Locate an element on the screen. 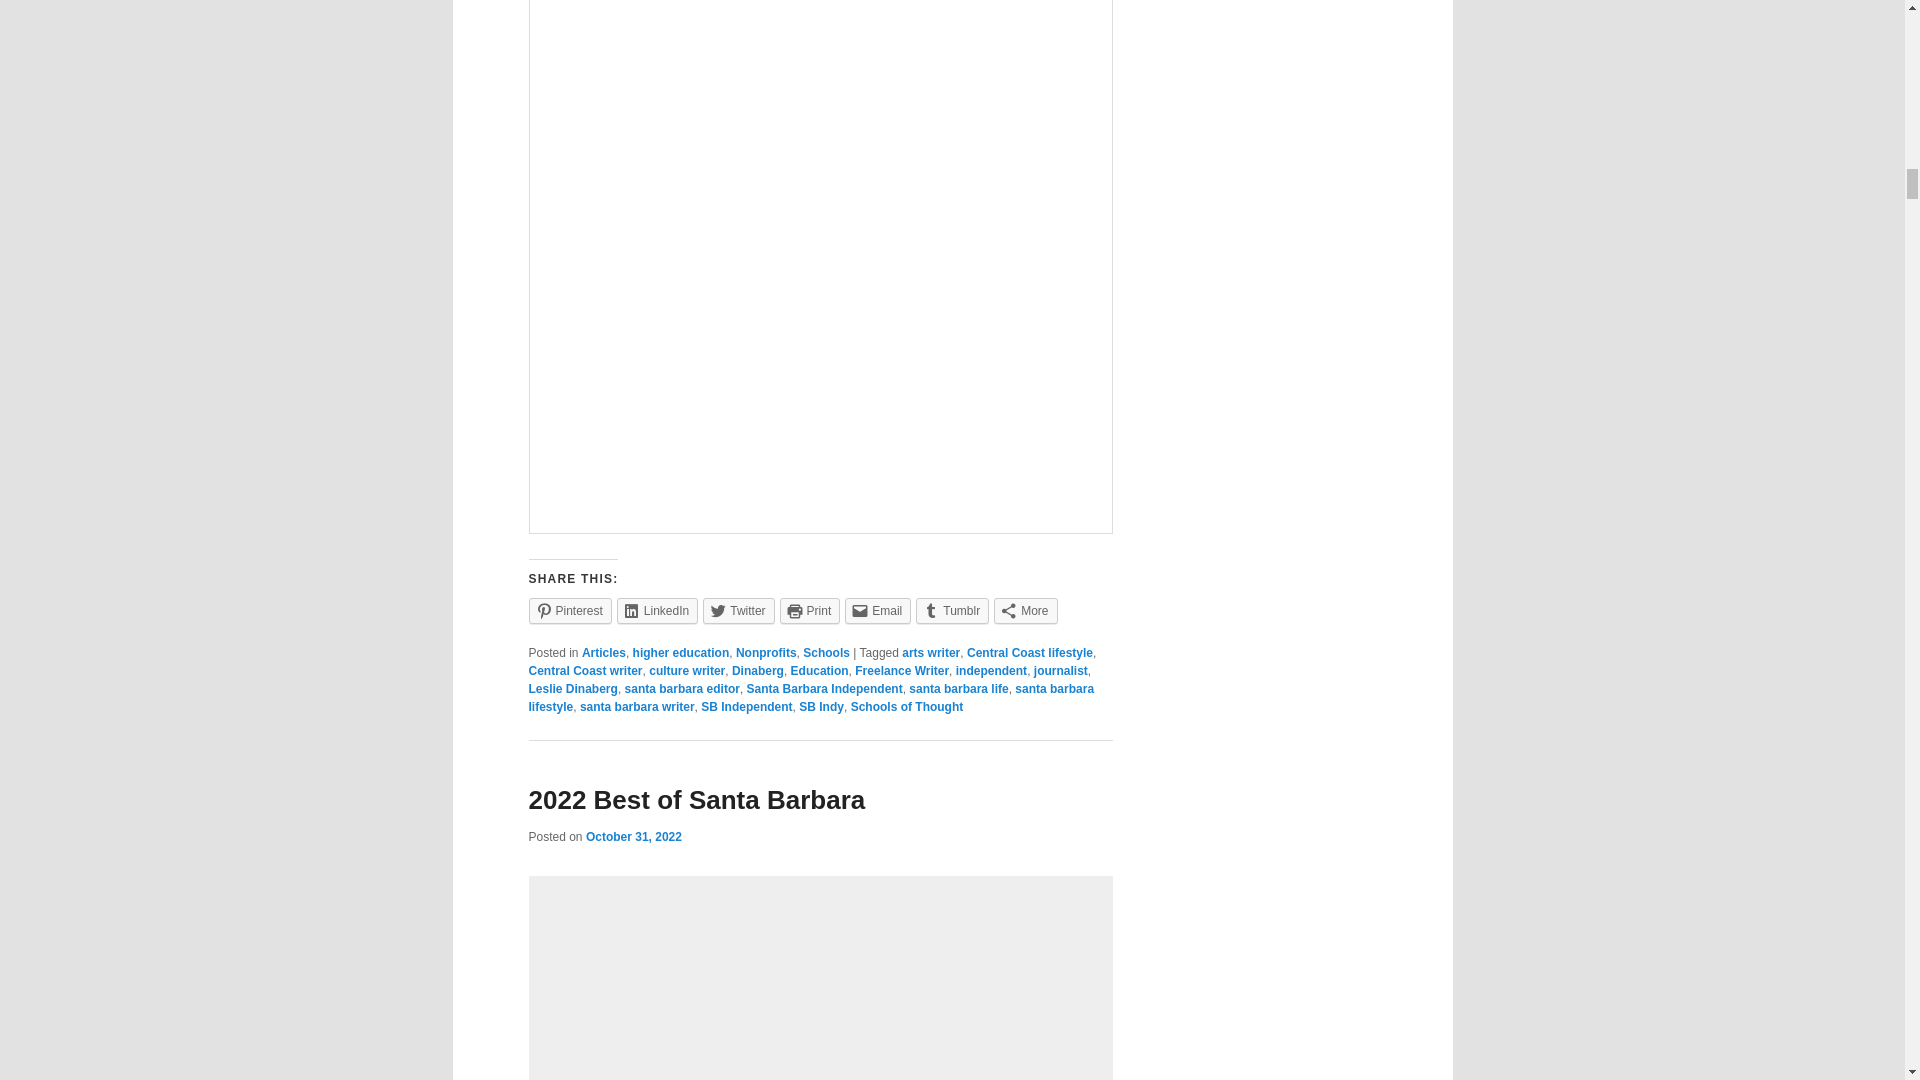 This screenshot has height=1080, width=1920. Click to print is located at coordinates (810, 611).